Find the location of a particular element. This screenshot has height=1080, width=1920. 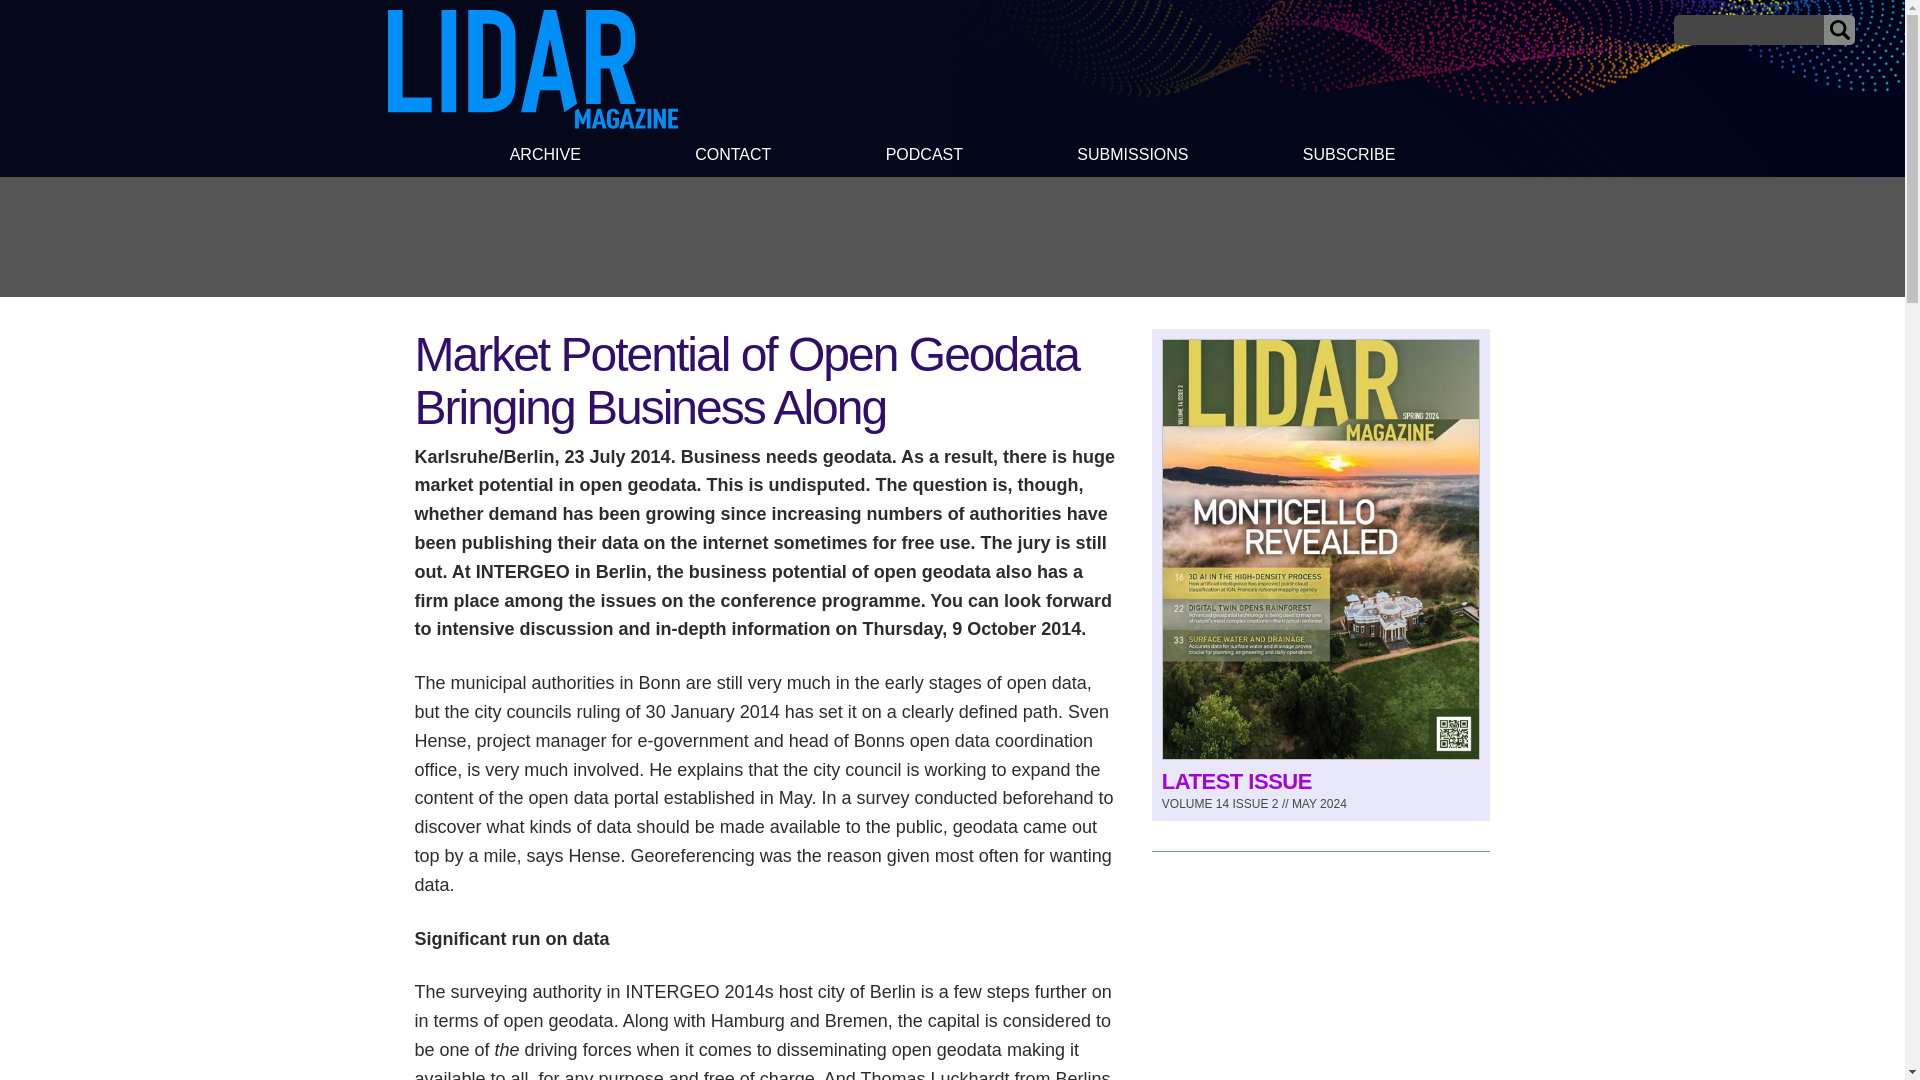

Submit is located at coordinates (1839, 30).